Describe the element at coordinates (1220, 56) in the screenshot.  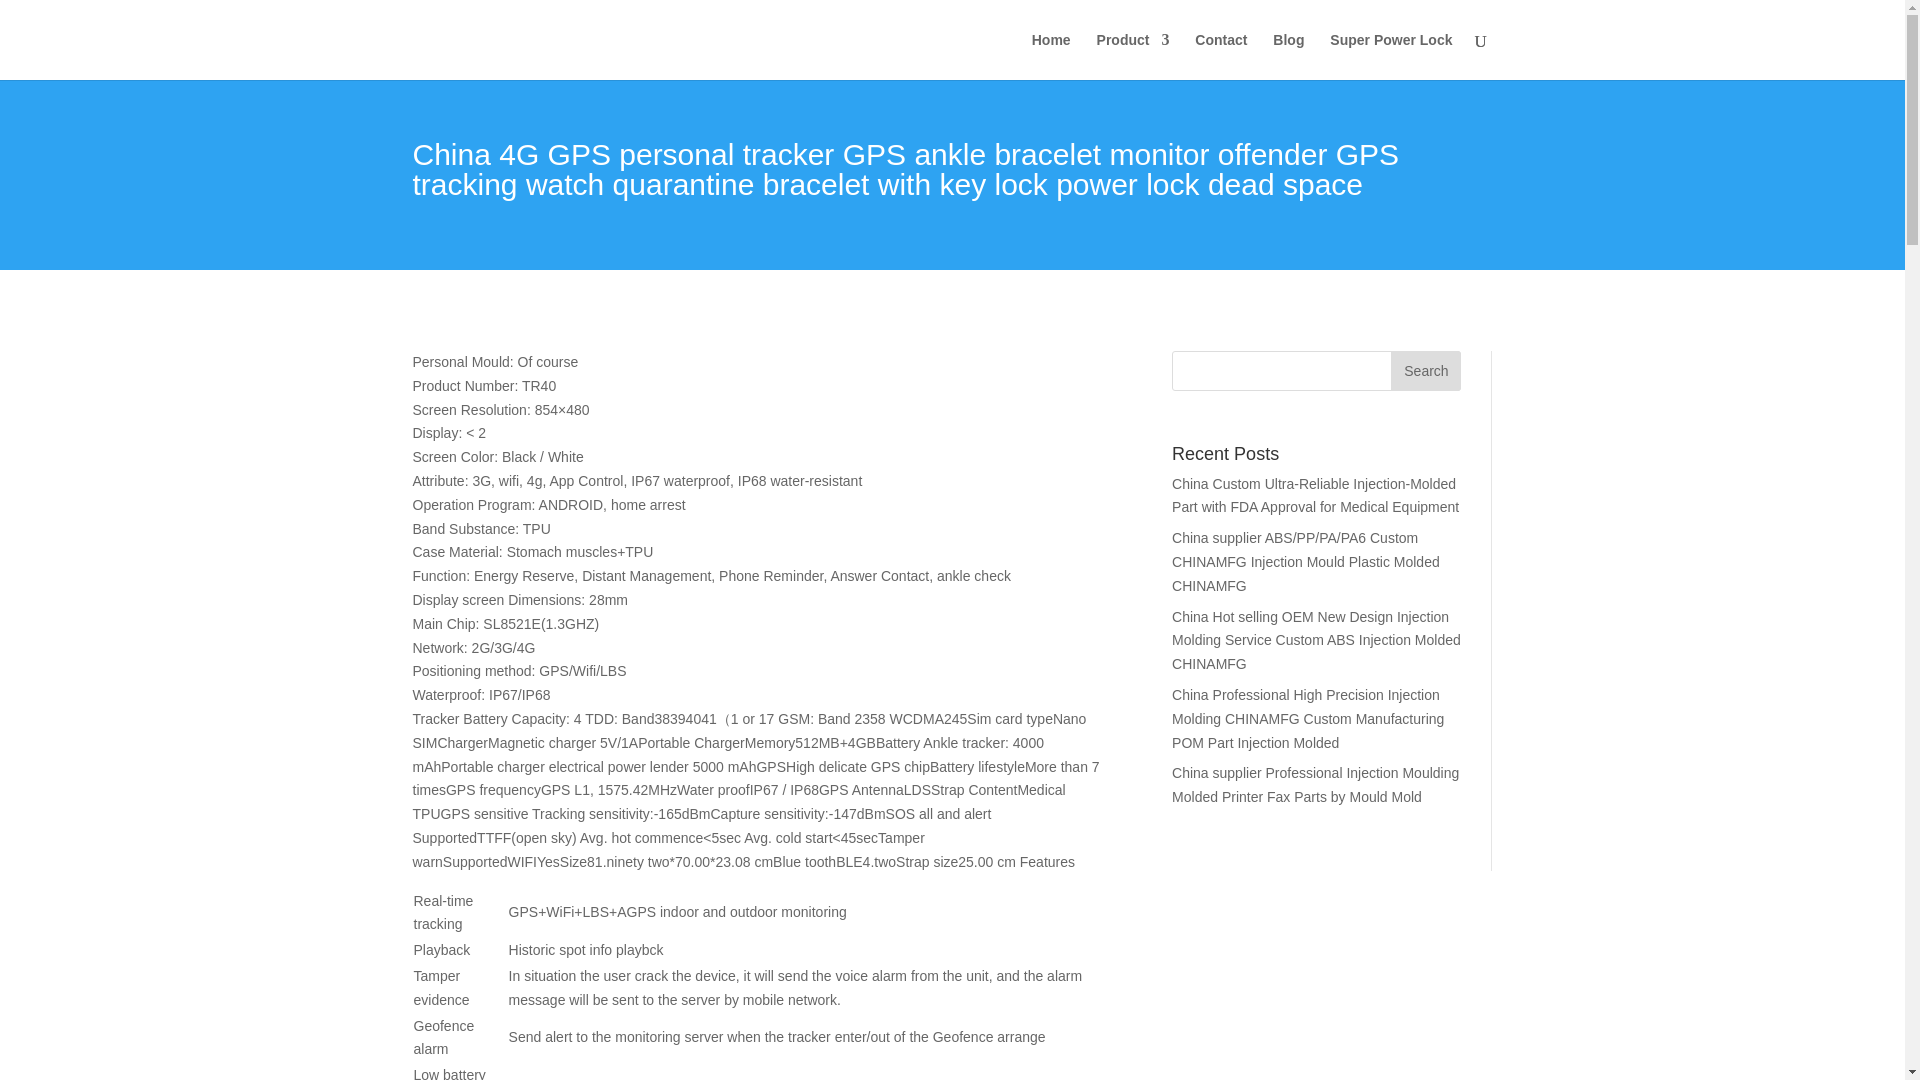
I see `Contact` at that location.